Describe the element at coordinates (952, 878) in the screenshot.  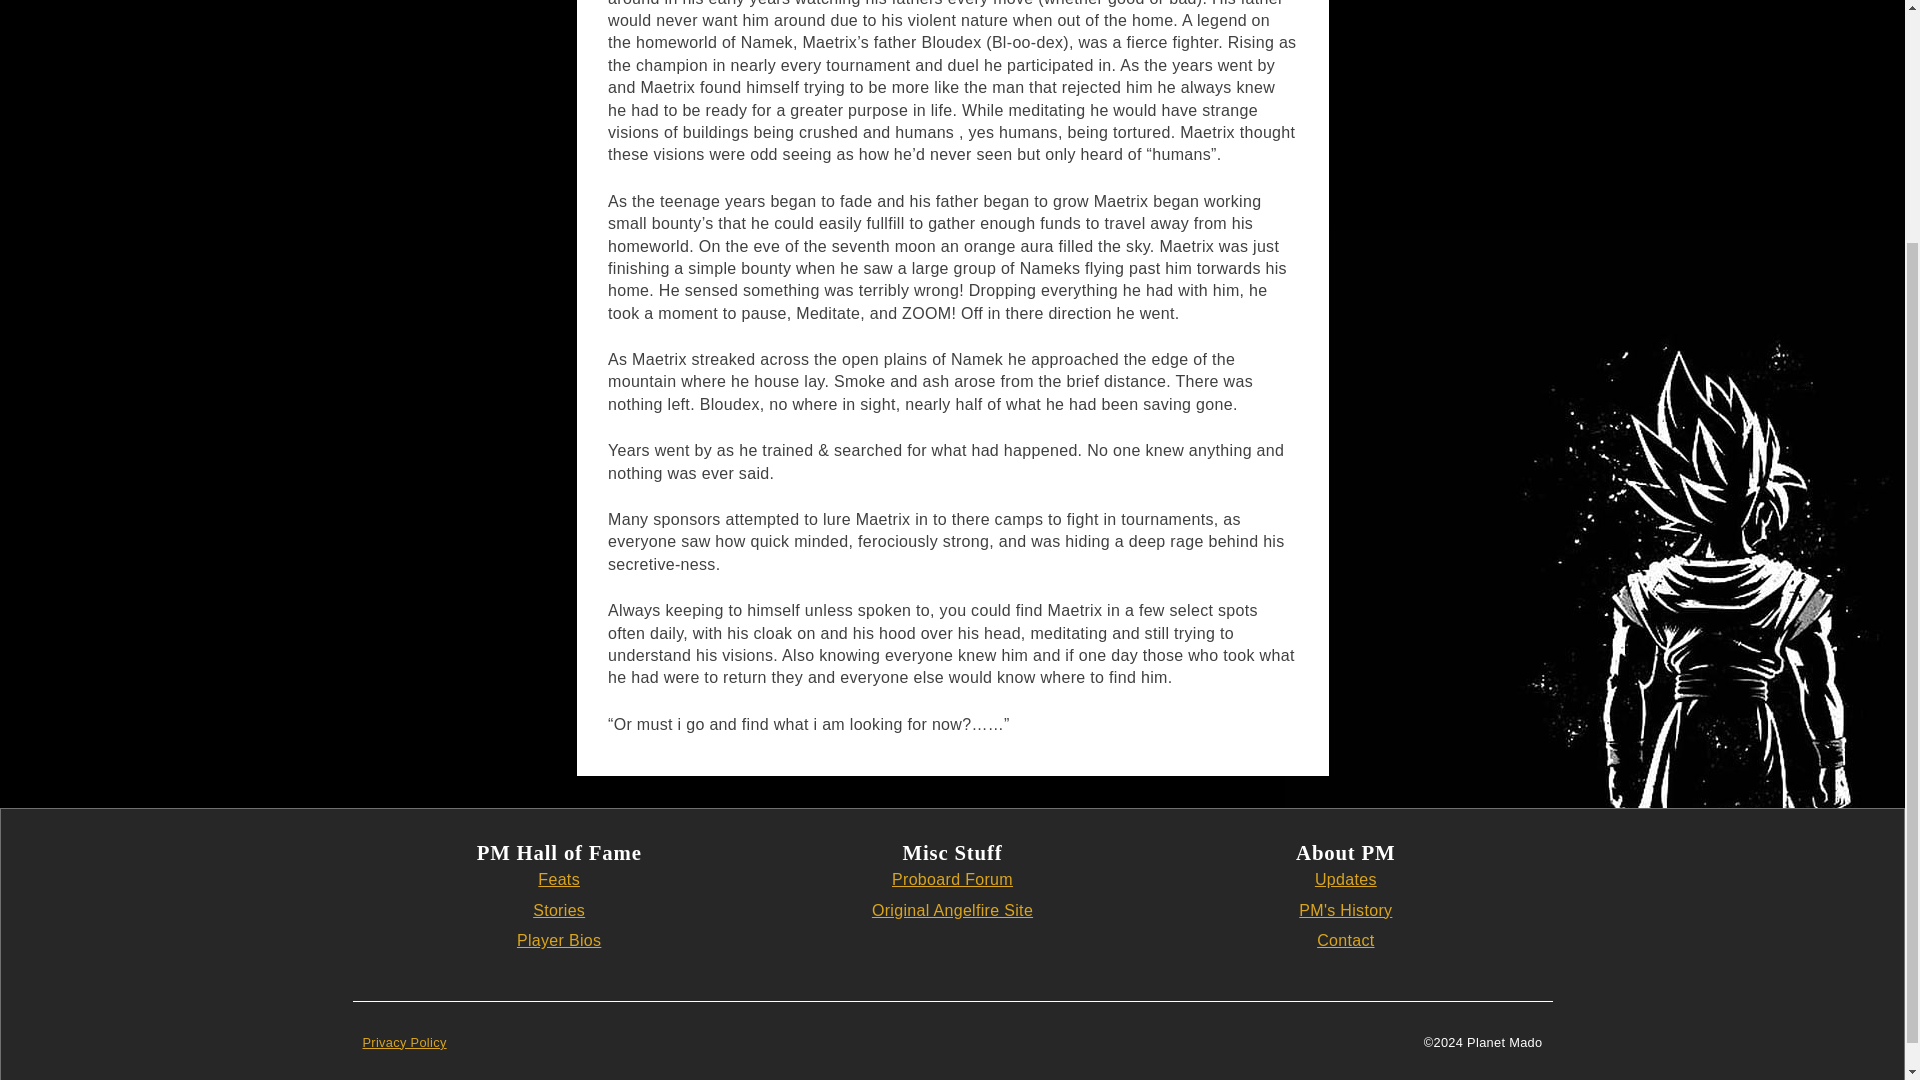
I see `Proboard Forum` at that location.